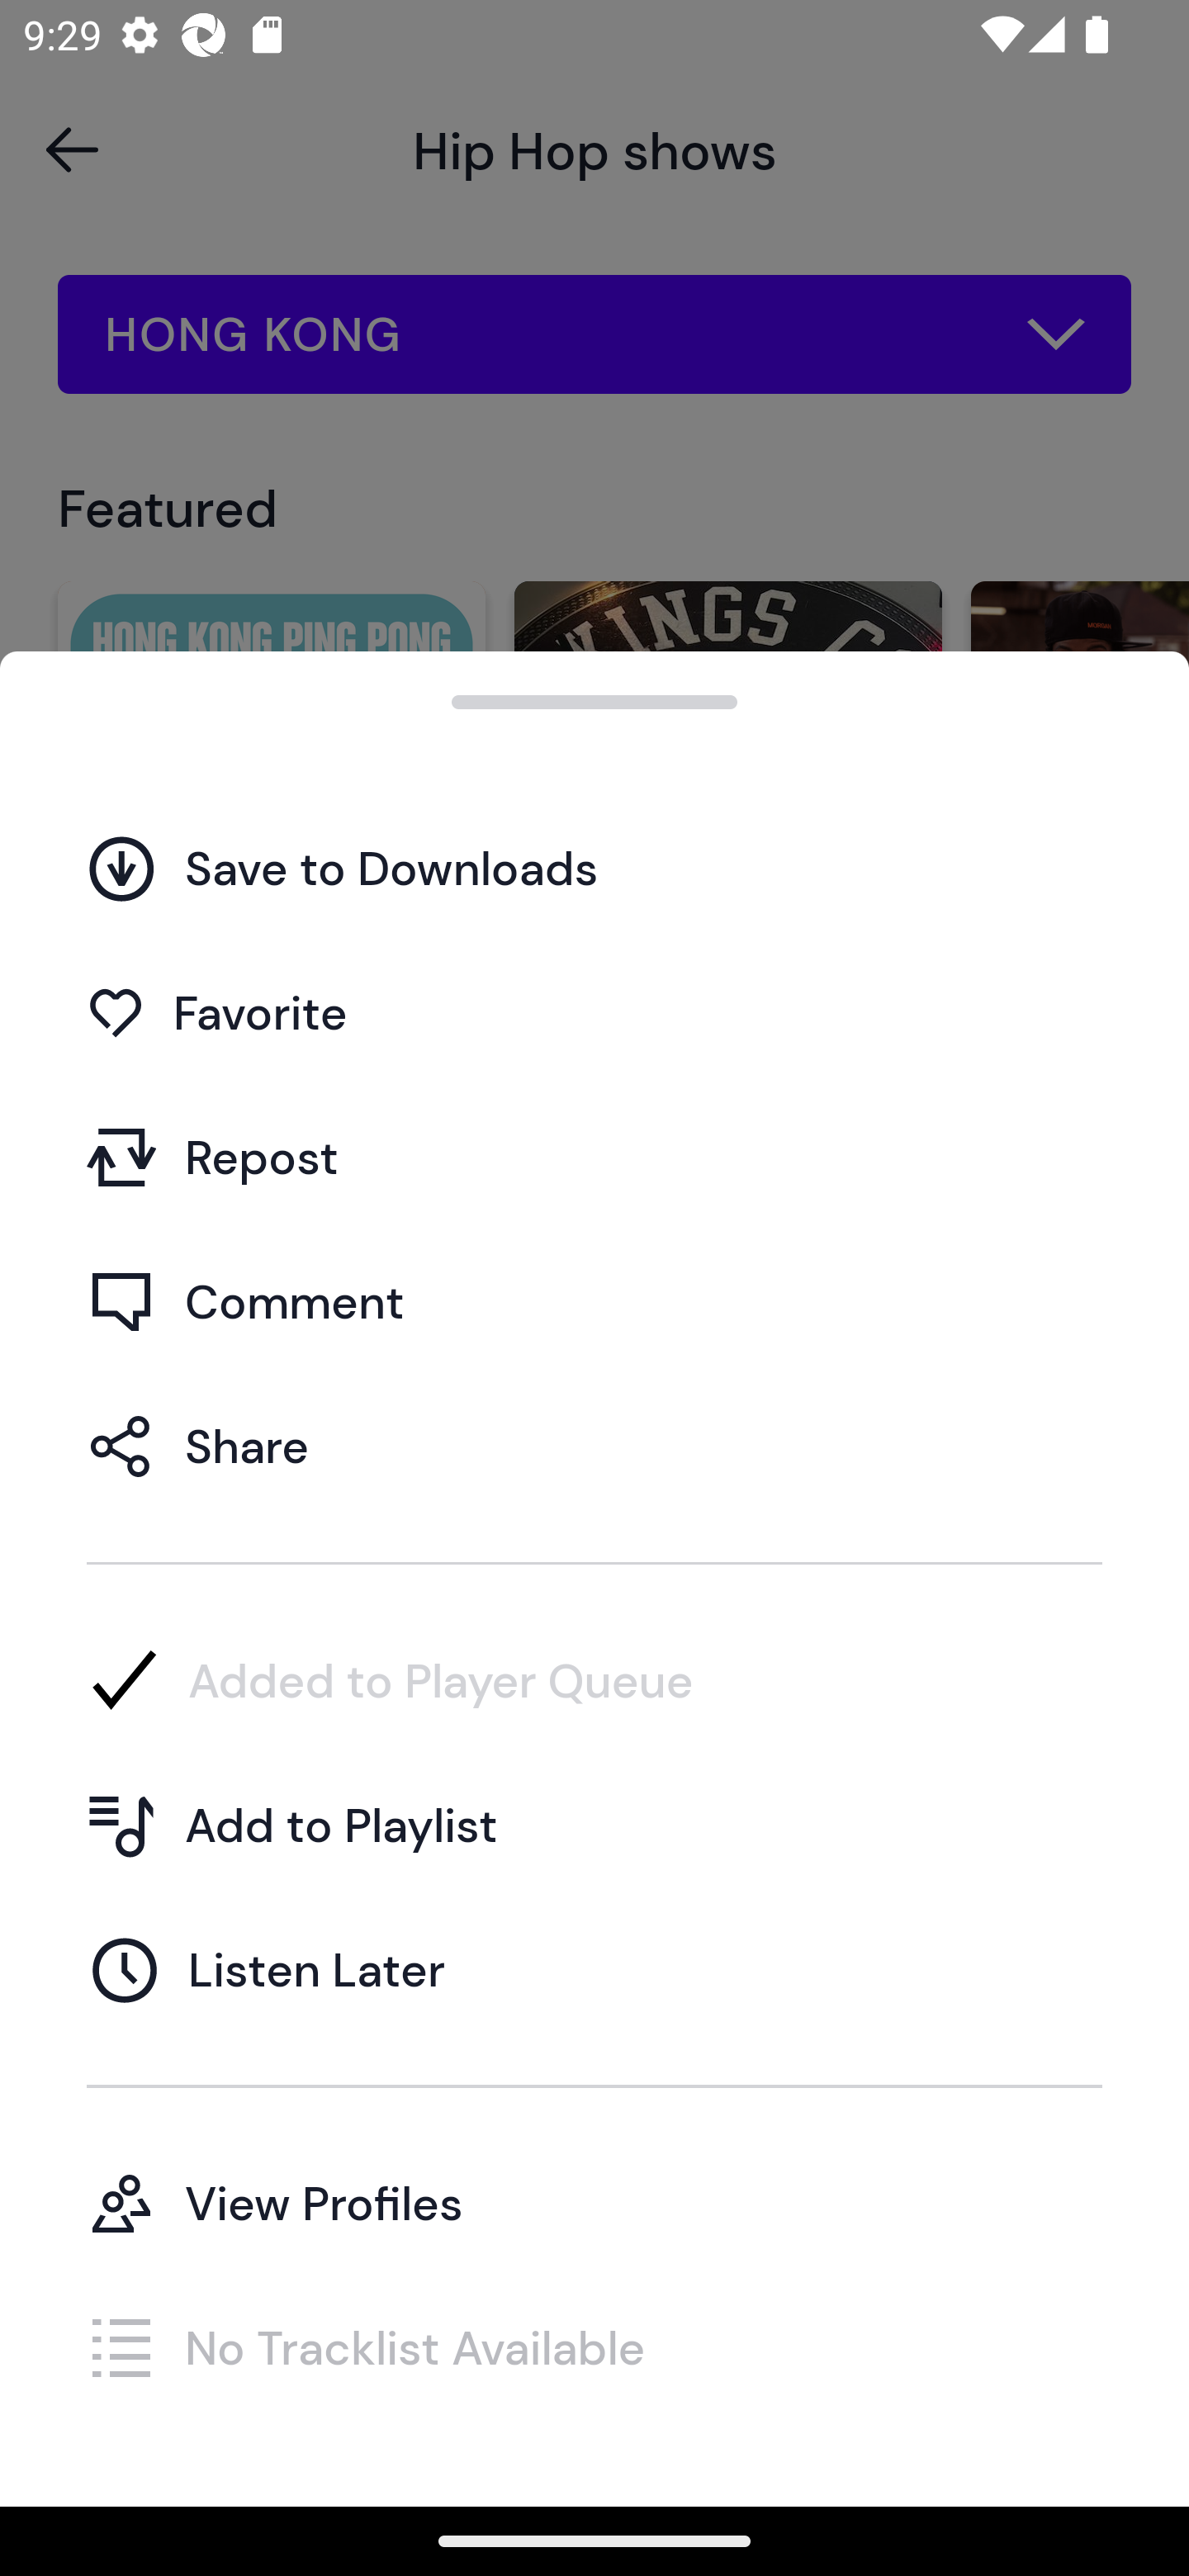 This screenshot has height=2576, width=1189. Describe the element at coordinates (594, 1825) in the screenshot. I see `Add to Playlist` at that location.